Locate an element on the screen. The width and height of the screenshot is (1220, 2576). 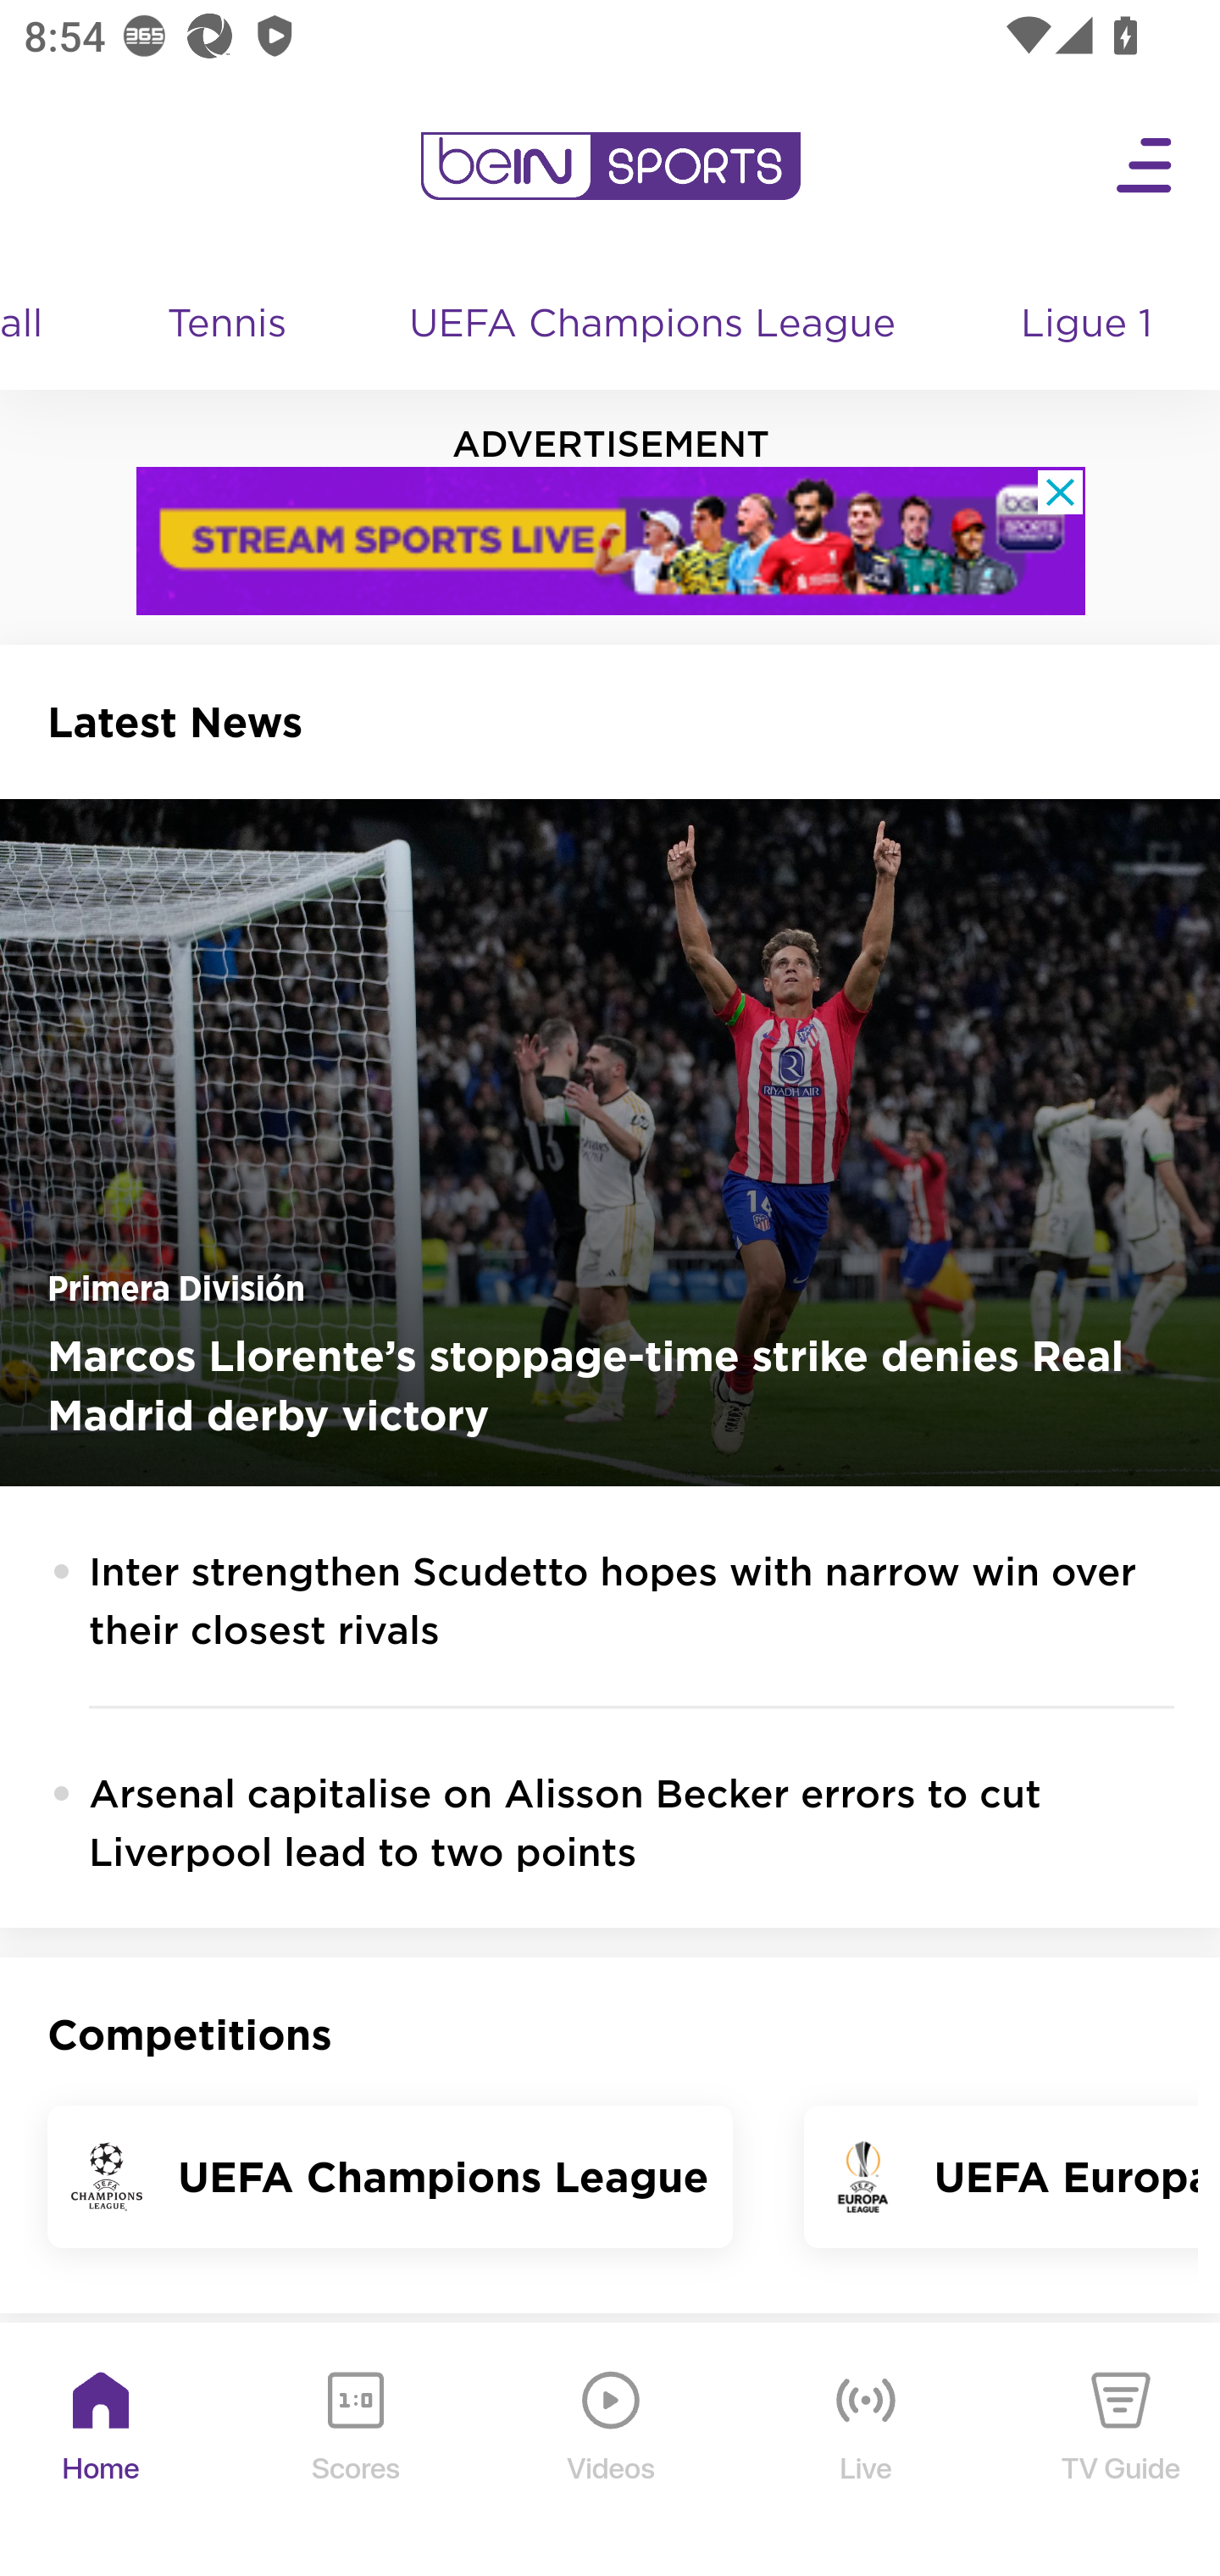
TV Guide TV Guide Icon TV Guide is located at coordinates (1122, 2451).